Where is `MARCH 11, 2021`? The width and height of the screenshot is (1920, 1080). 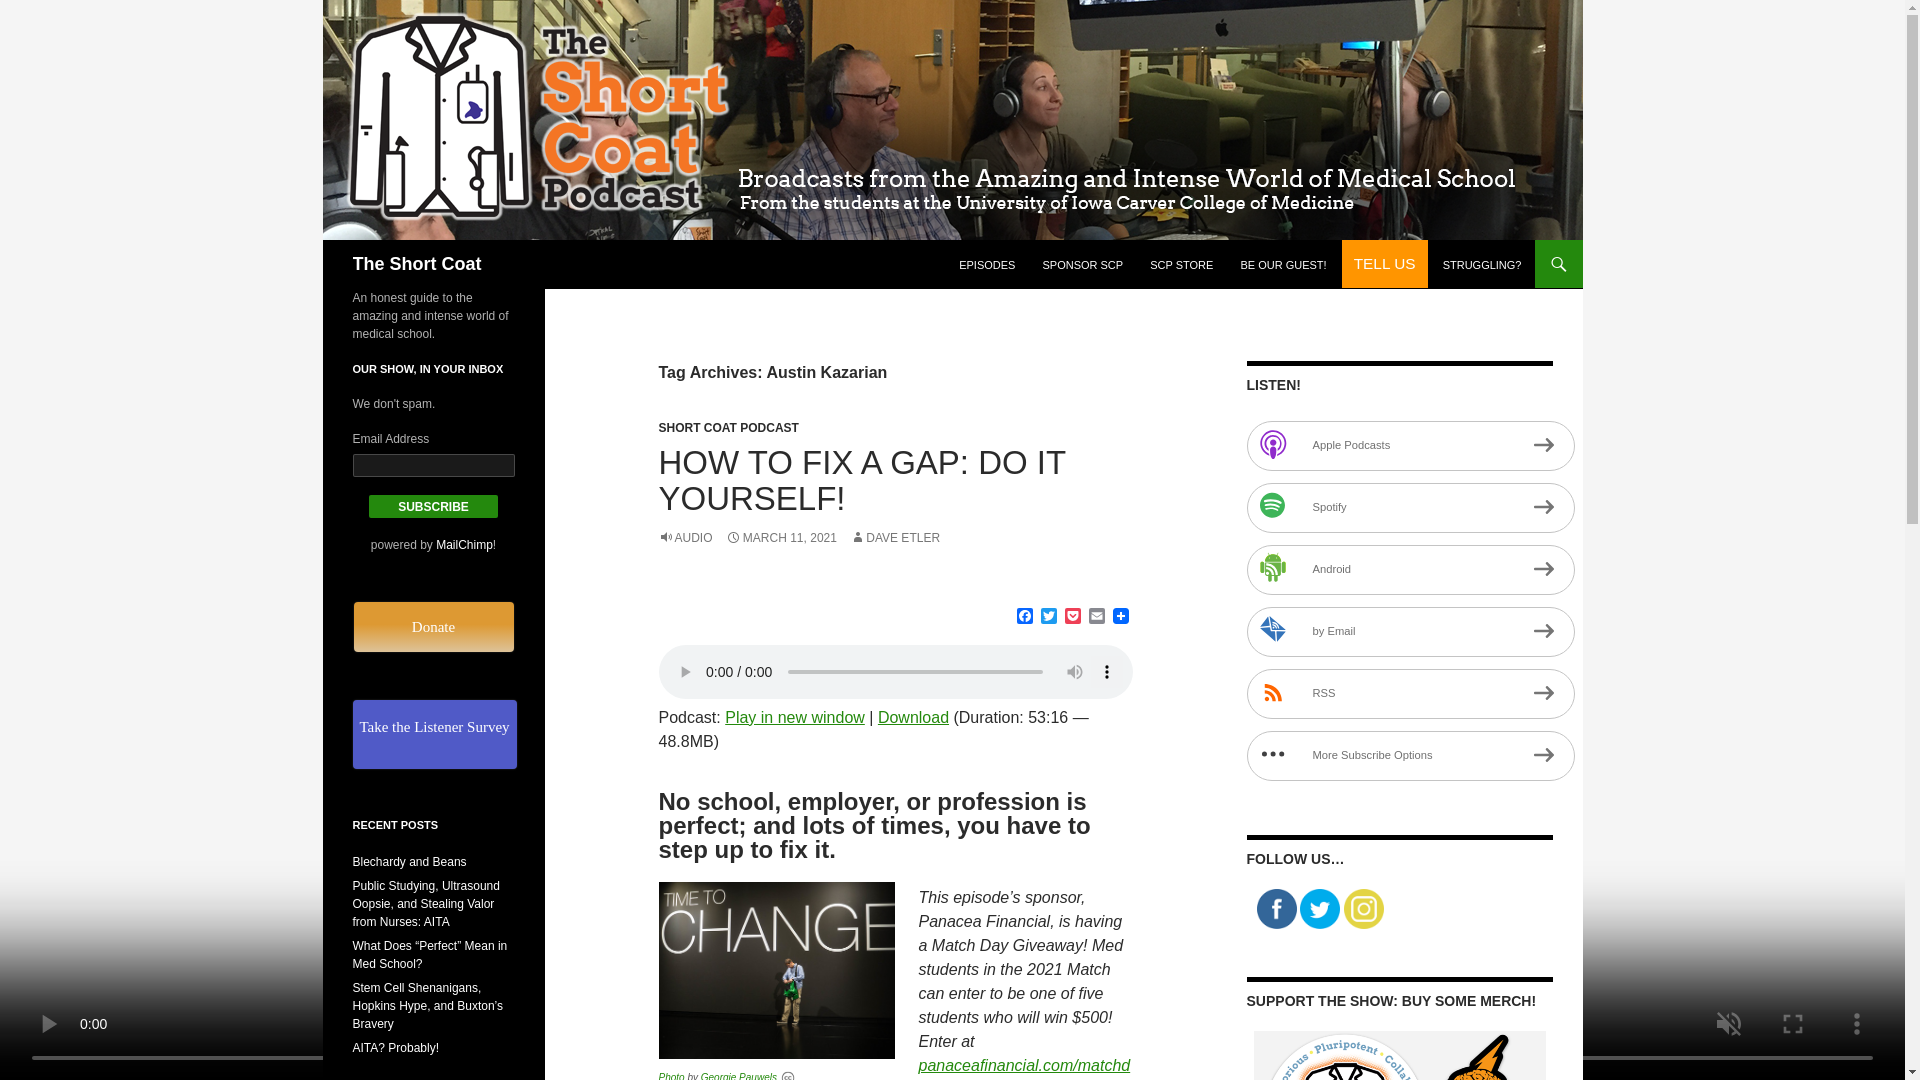 MARCH 11, 2021 is located at coordinates (781, 538).